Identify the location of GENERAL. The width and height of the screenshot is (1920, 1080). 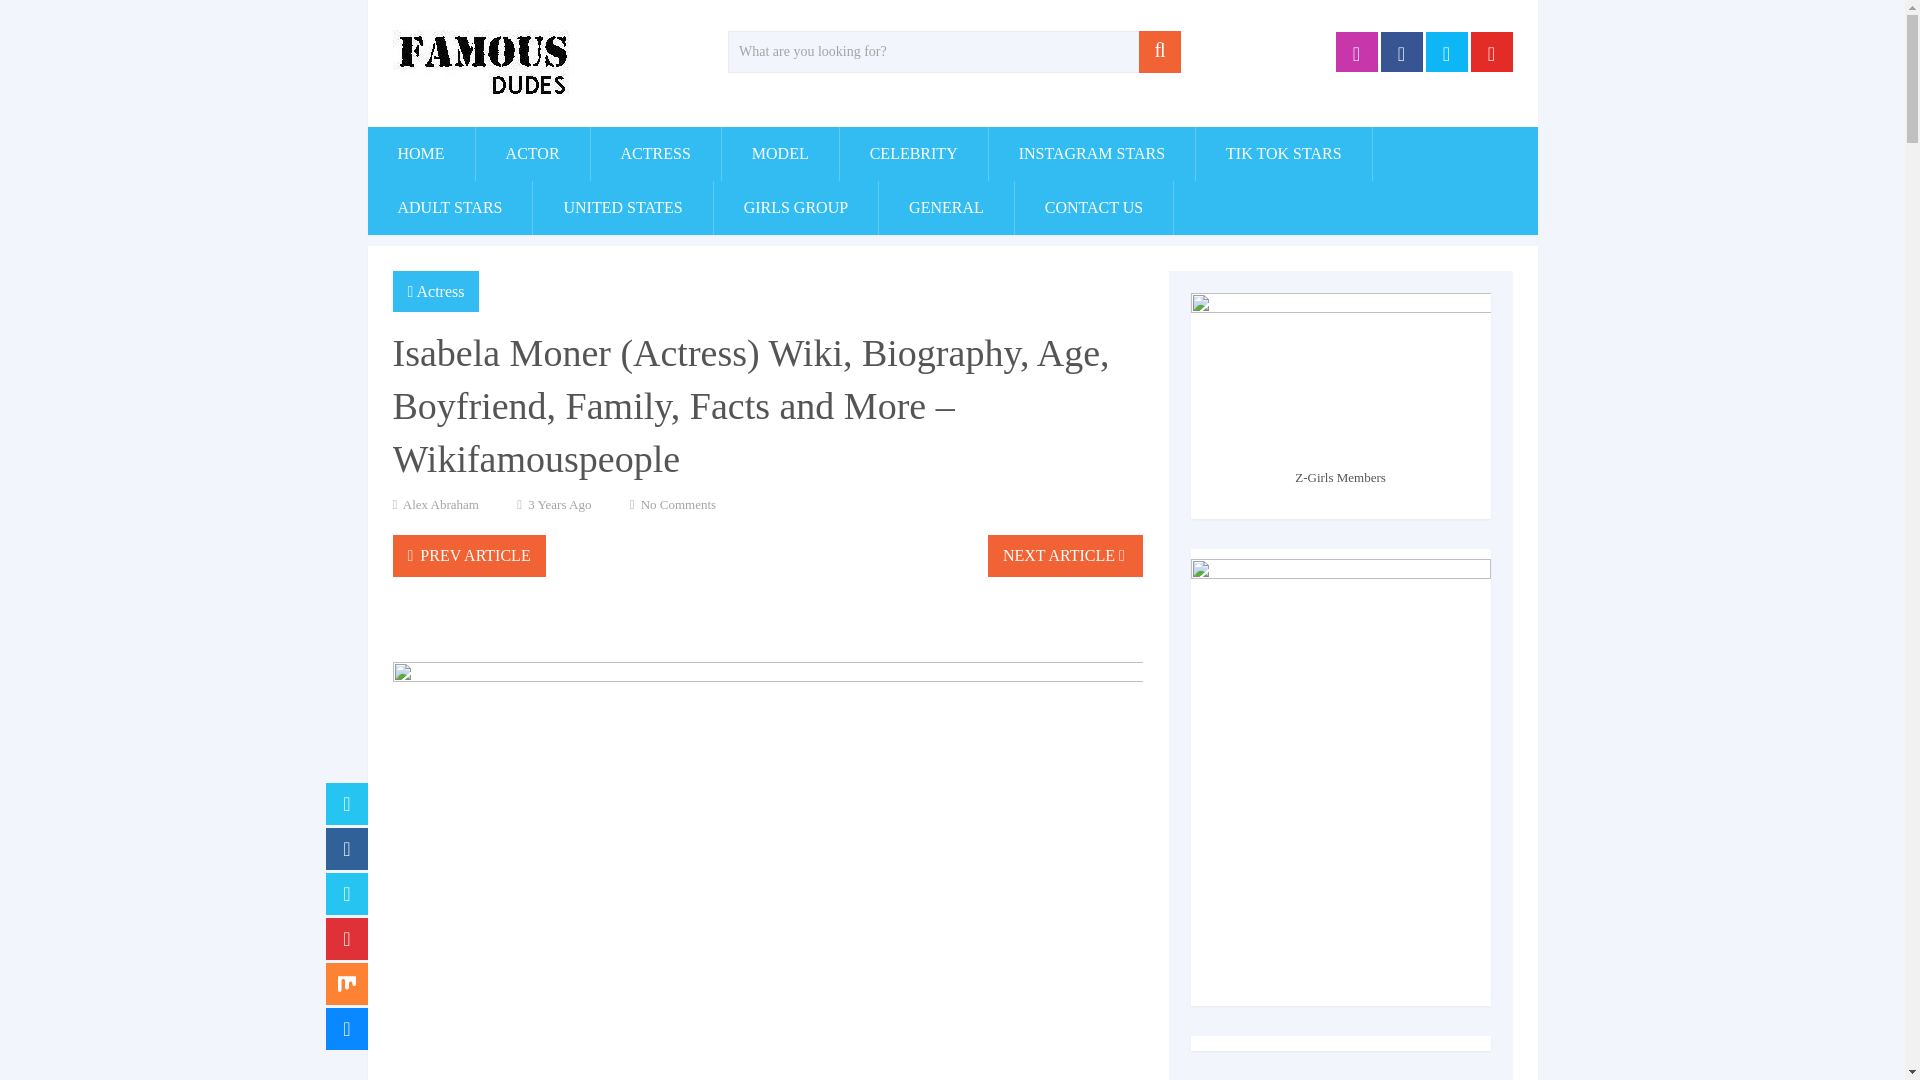
(946, 208).